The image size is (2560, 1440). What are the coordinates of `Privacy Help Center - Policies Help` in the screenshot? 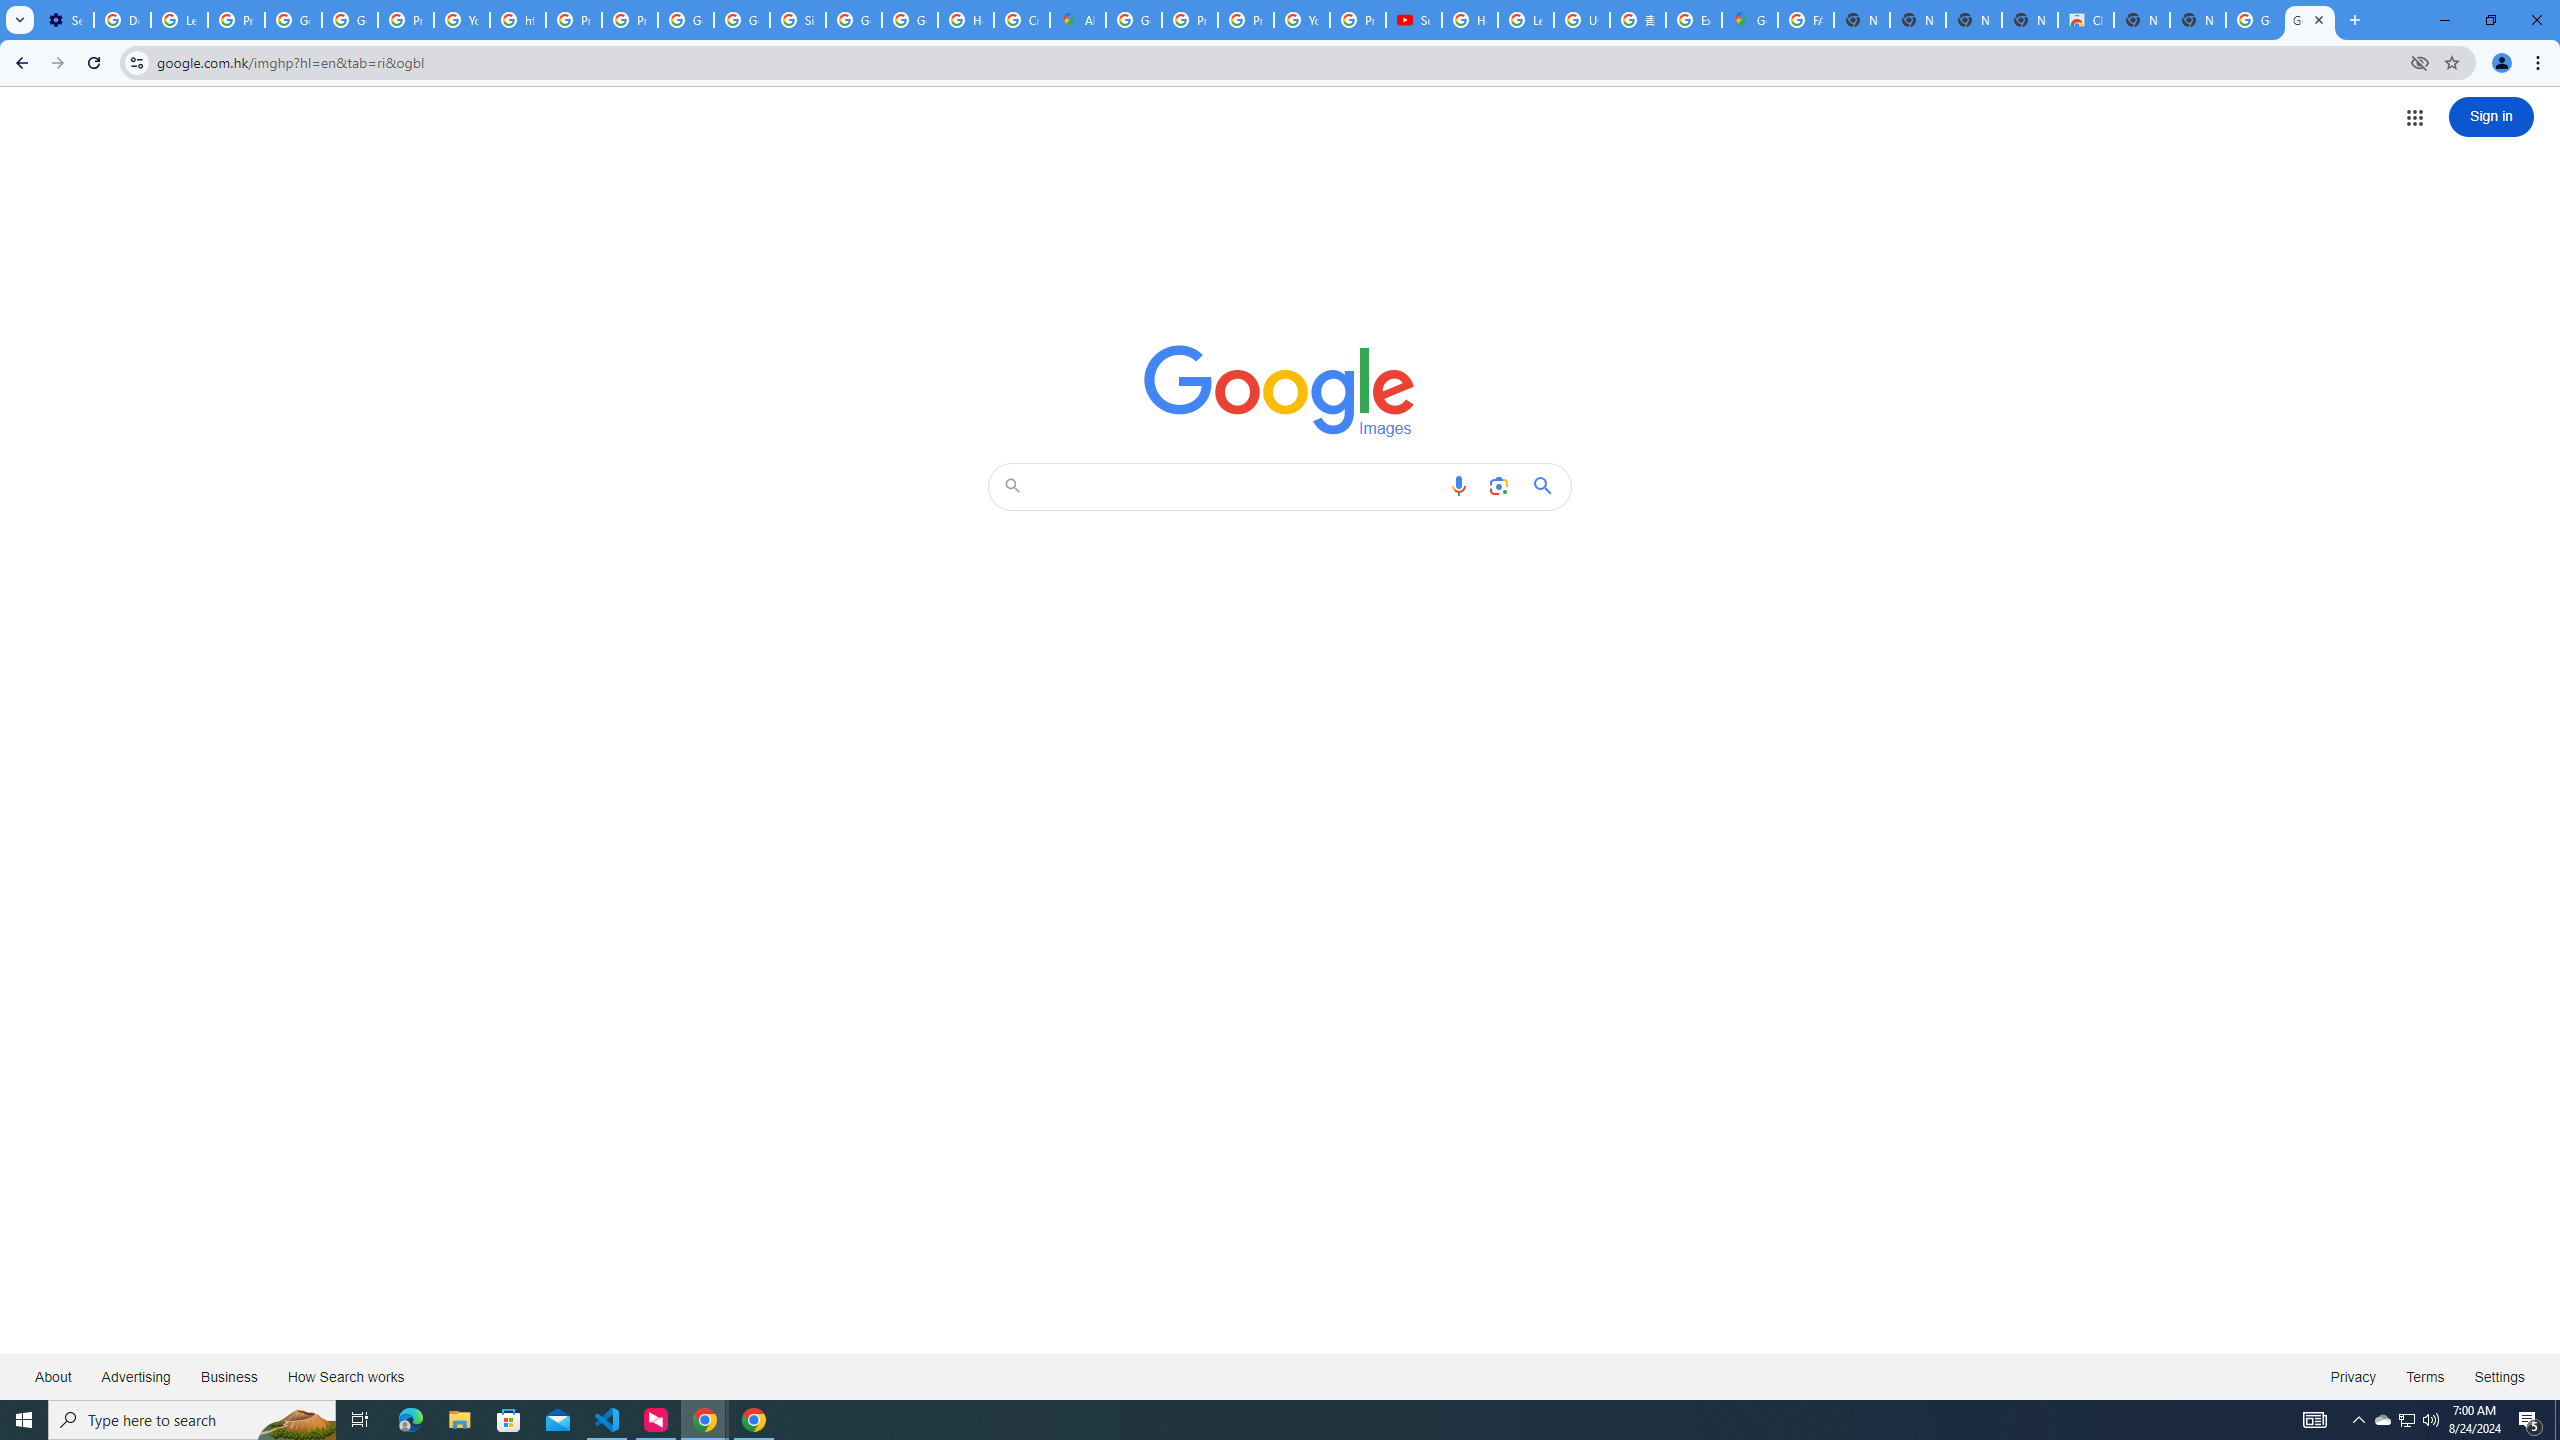 It's located at (1189, 20).